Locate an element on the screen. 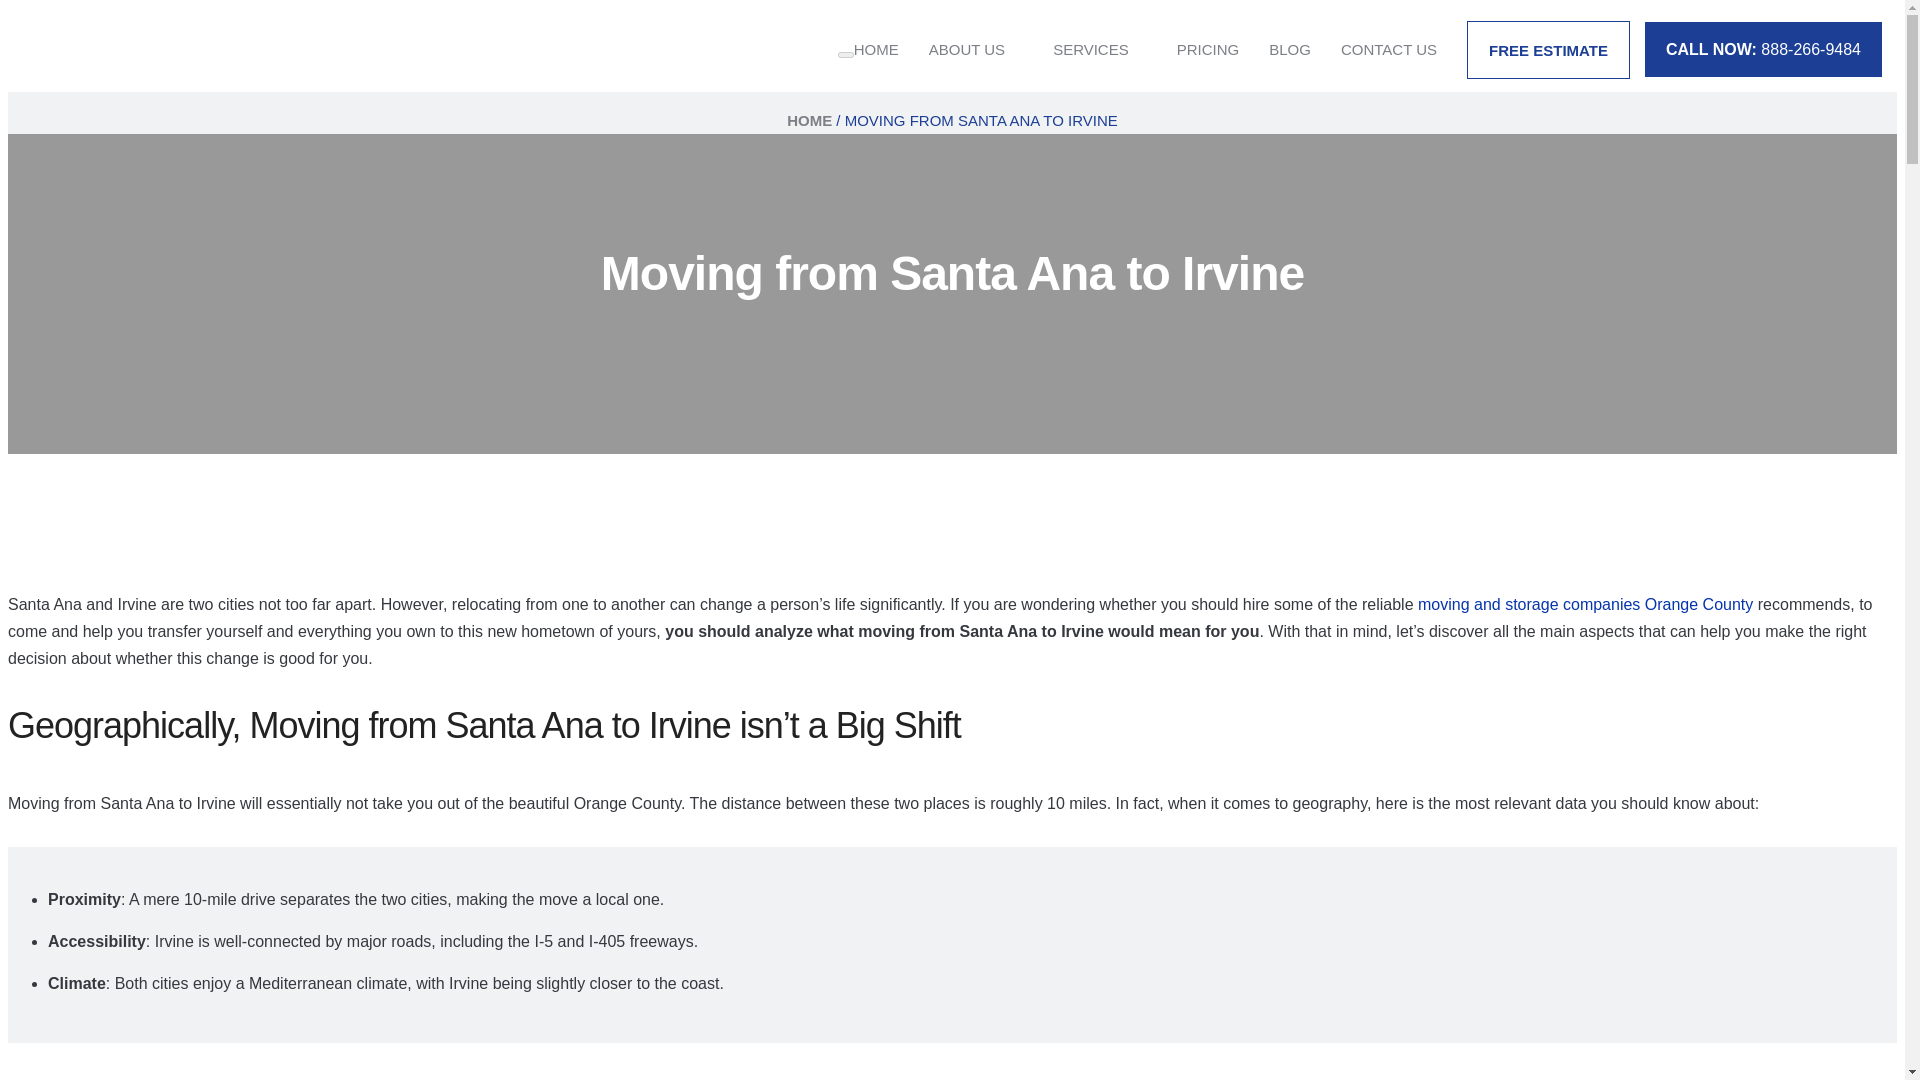 Image resolution: width=1920 pixels, height=1080 pixels. HOME is located at coordinates (809, 120).